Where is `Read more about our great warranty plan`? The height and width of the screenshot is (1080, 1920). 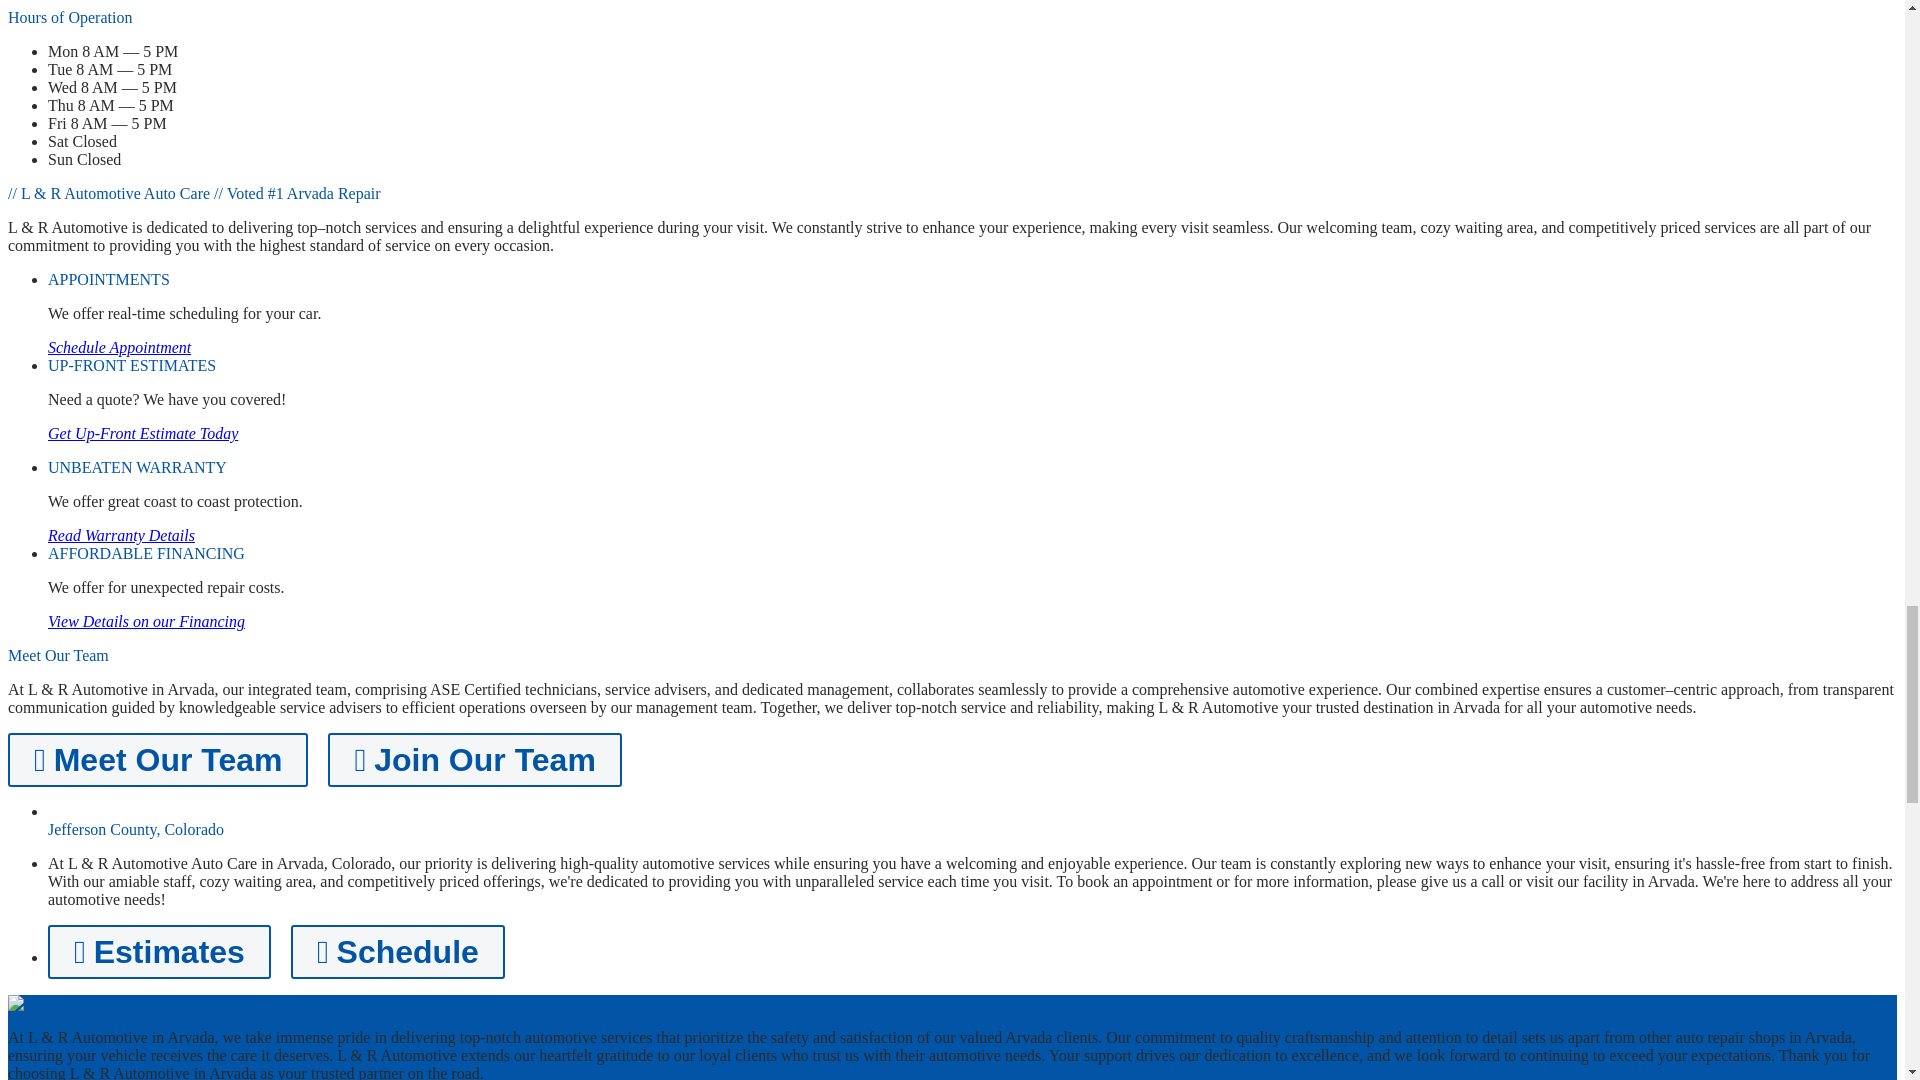 Read more about our great warranty plan is located at coordinates (122, 536).